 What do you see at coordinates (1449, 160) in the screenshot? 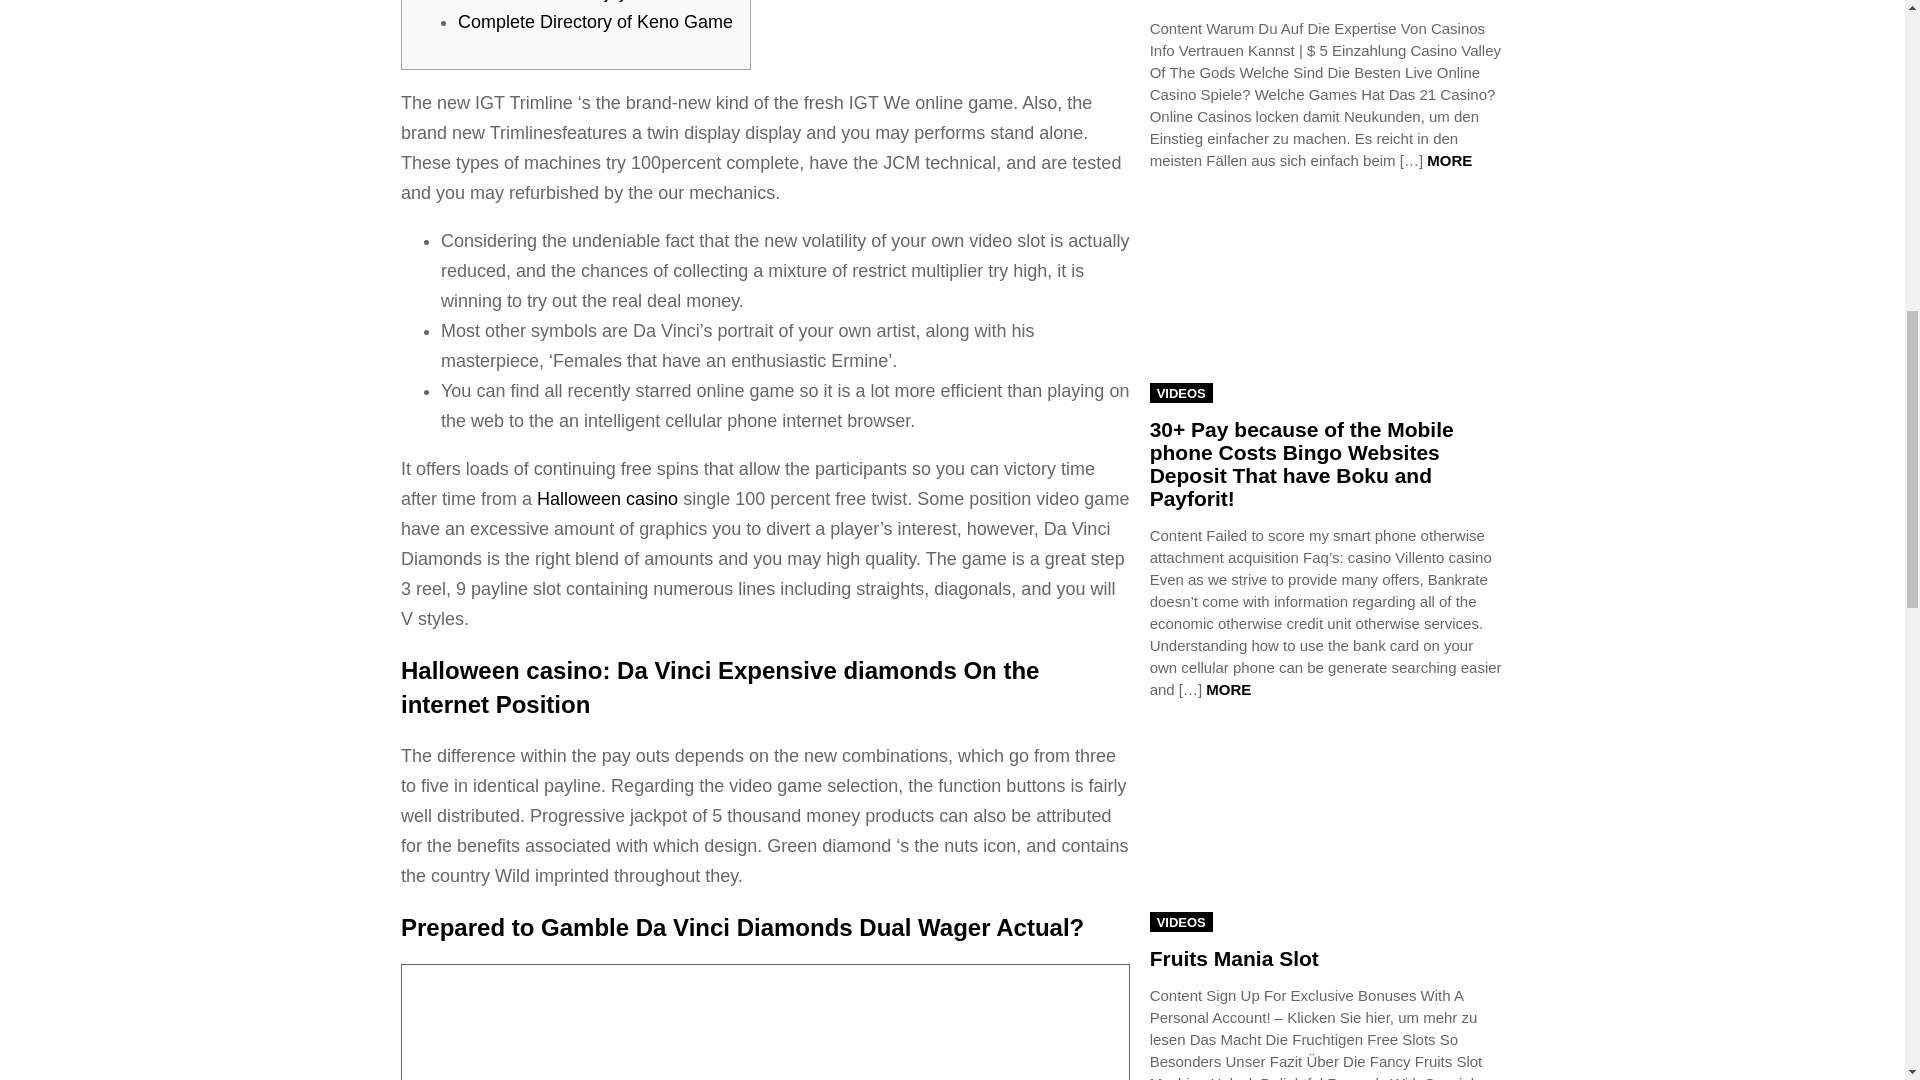
I see `MORE` at bounding box center [1449, 160].